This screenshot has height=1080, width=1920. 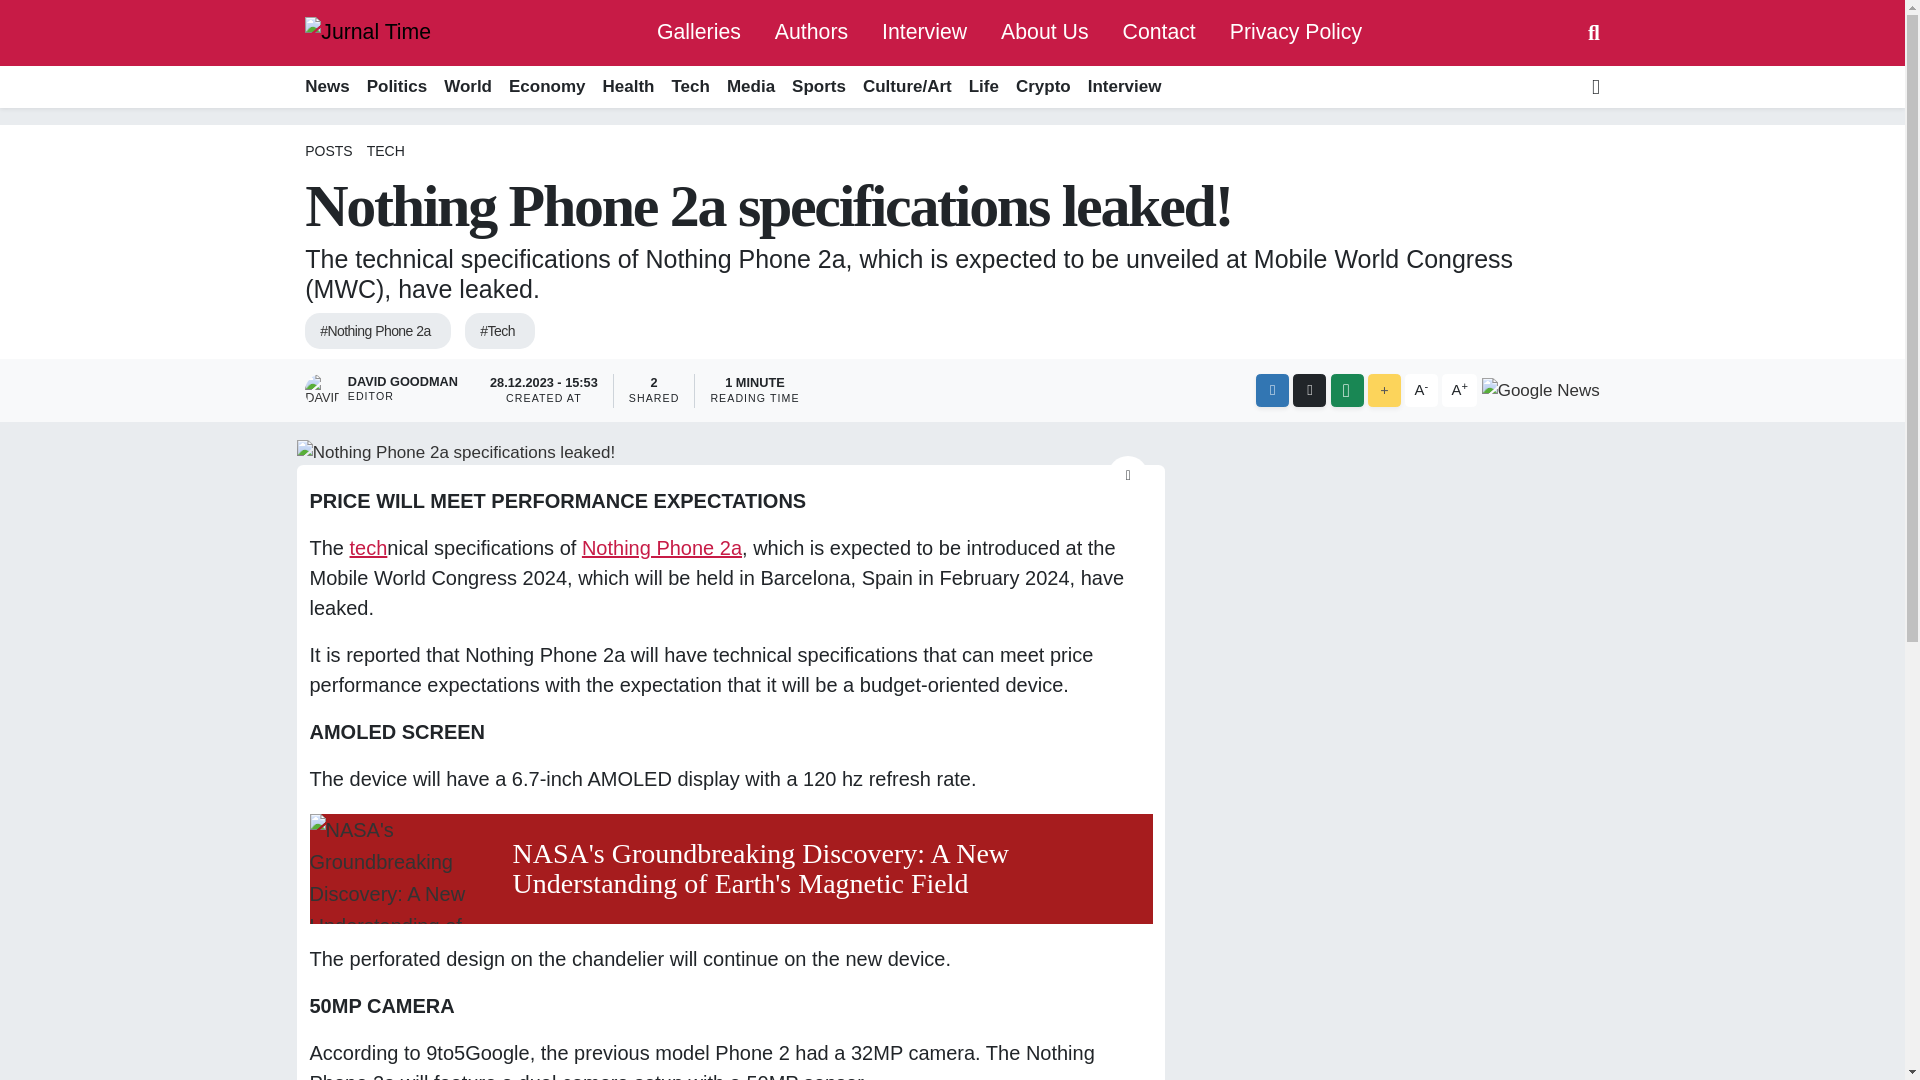 What do you see at coordinates (1124, 87) in the screenshot?
I see `Interview` at bounding box center [1124, 87].